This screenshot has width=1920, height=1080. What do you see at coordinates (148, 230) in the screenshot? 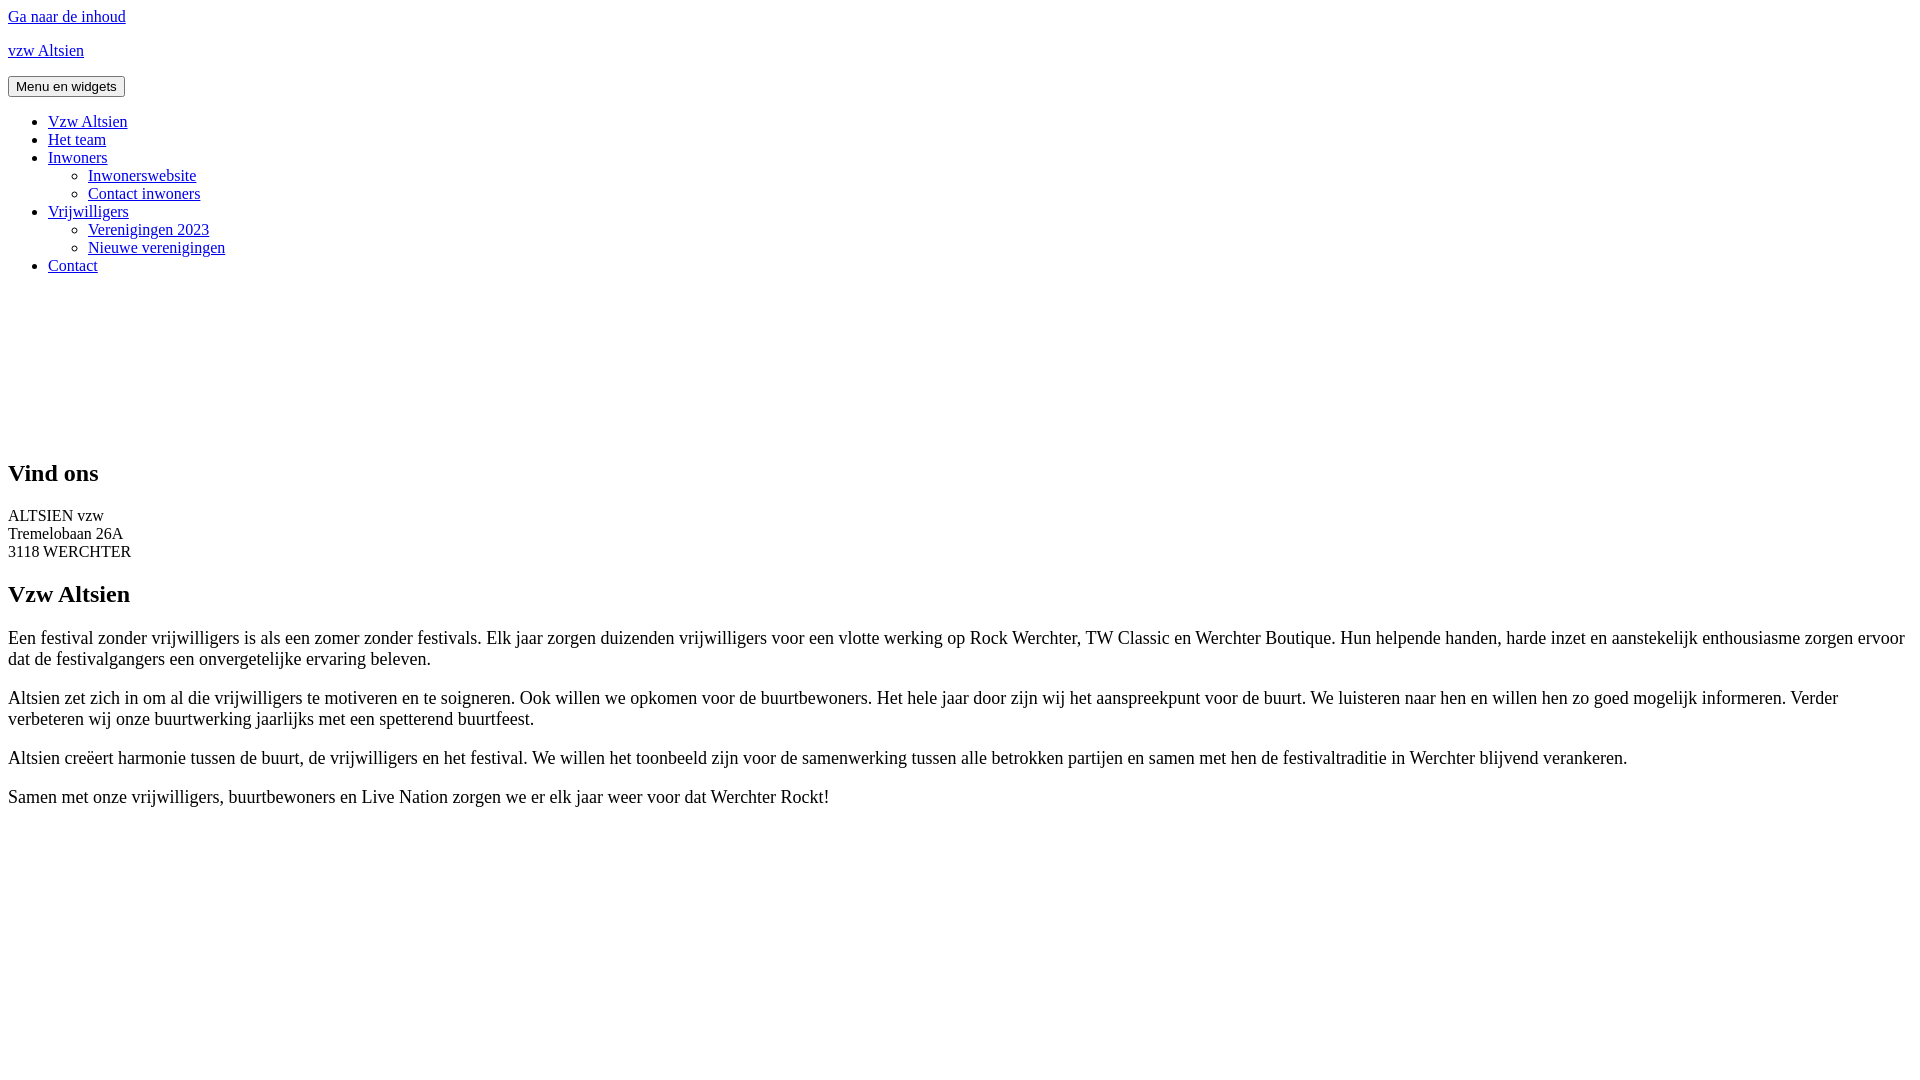
I see `Verenigingen 2023` at bounding box center [148, 230].